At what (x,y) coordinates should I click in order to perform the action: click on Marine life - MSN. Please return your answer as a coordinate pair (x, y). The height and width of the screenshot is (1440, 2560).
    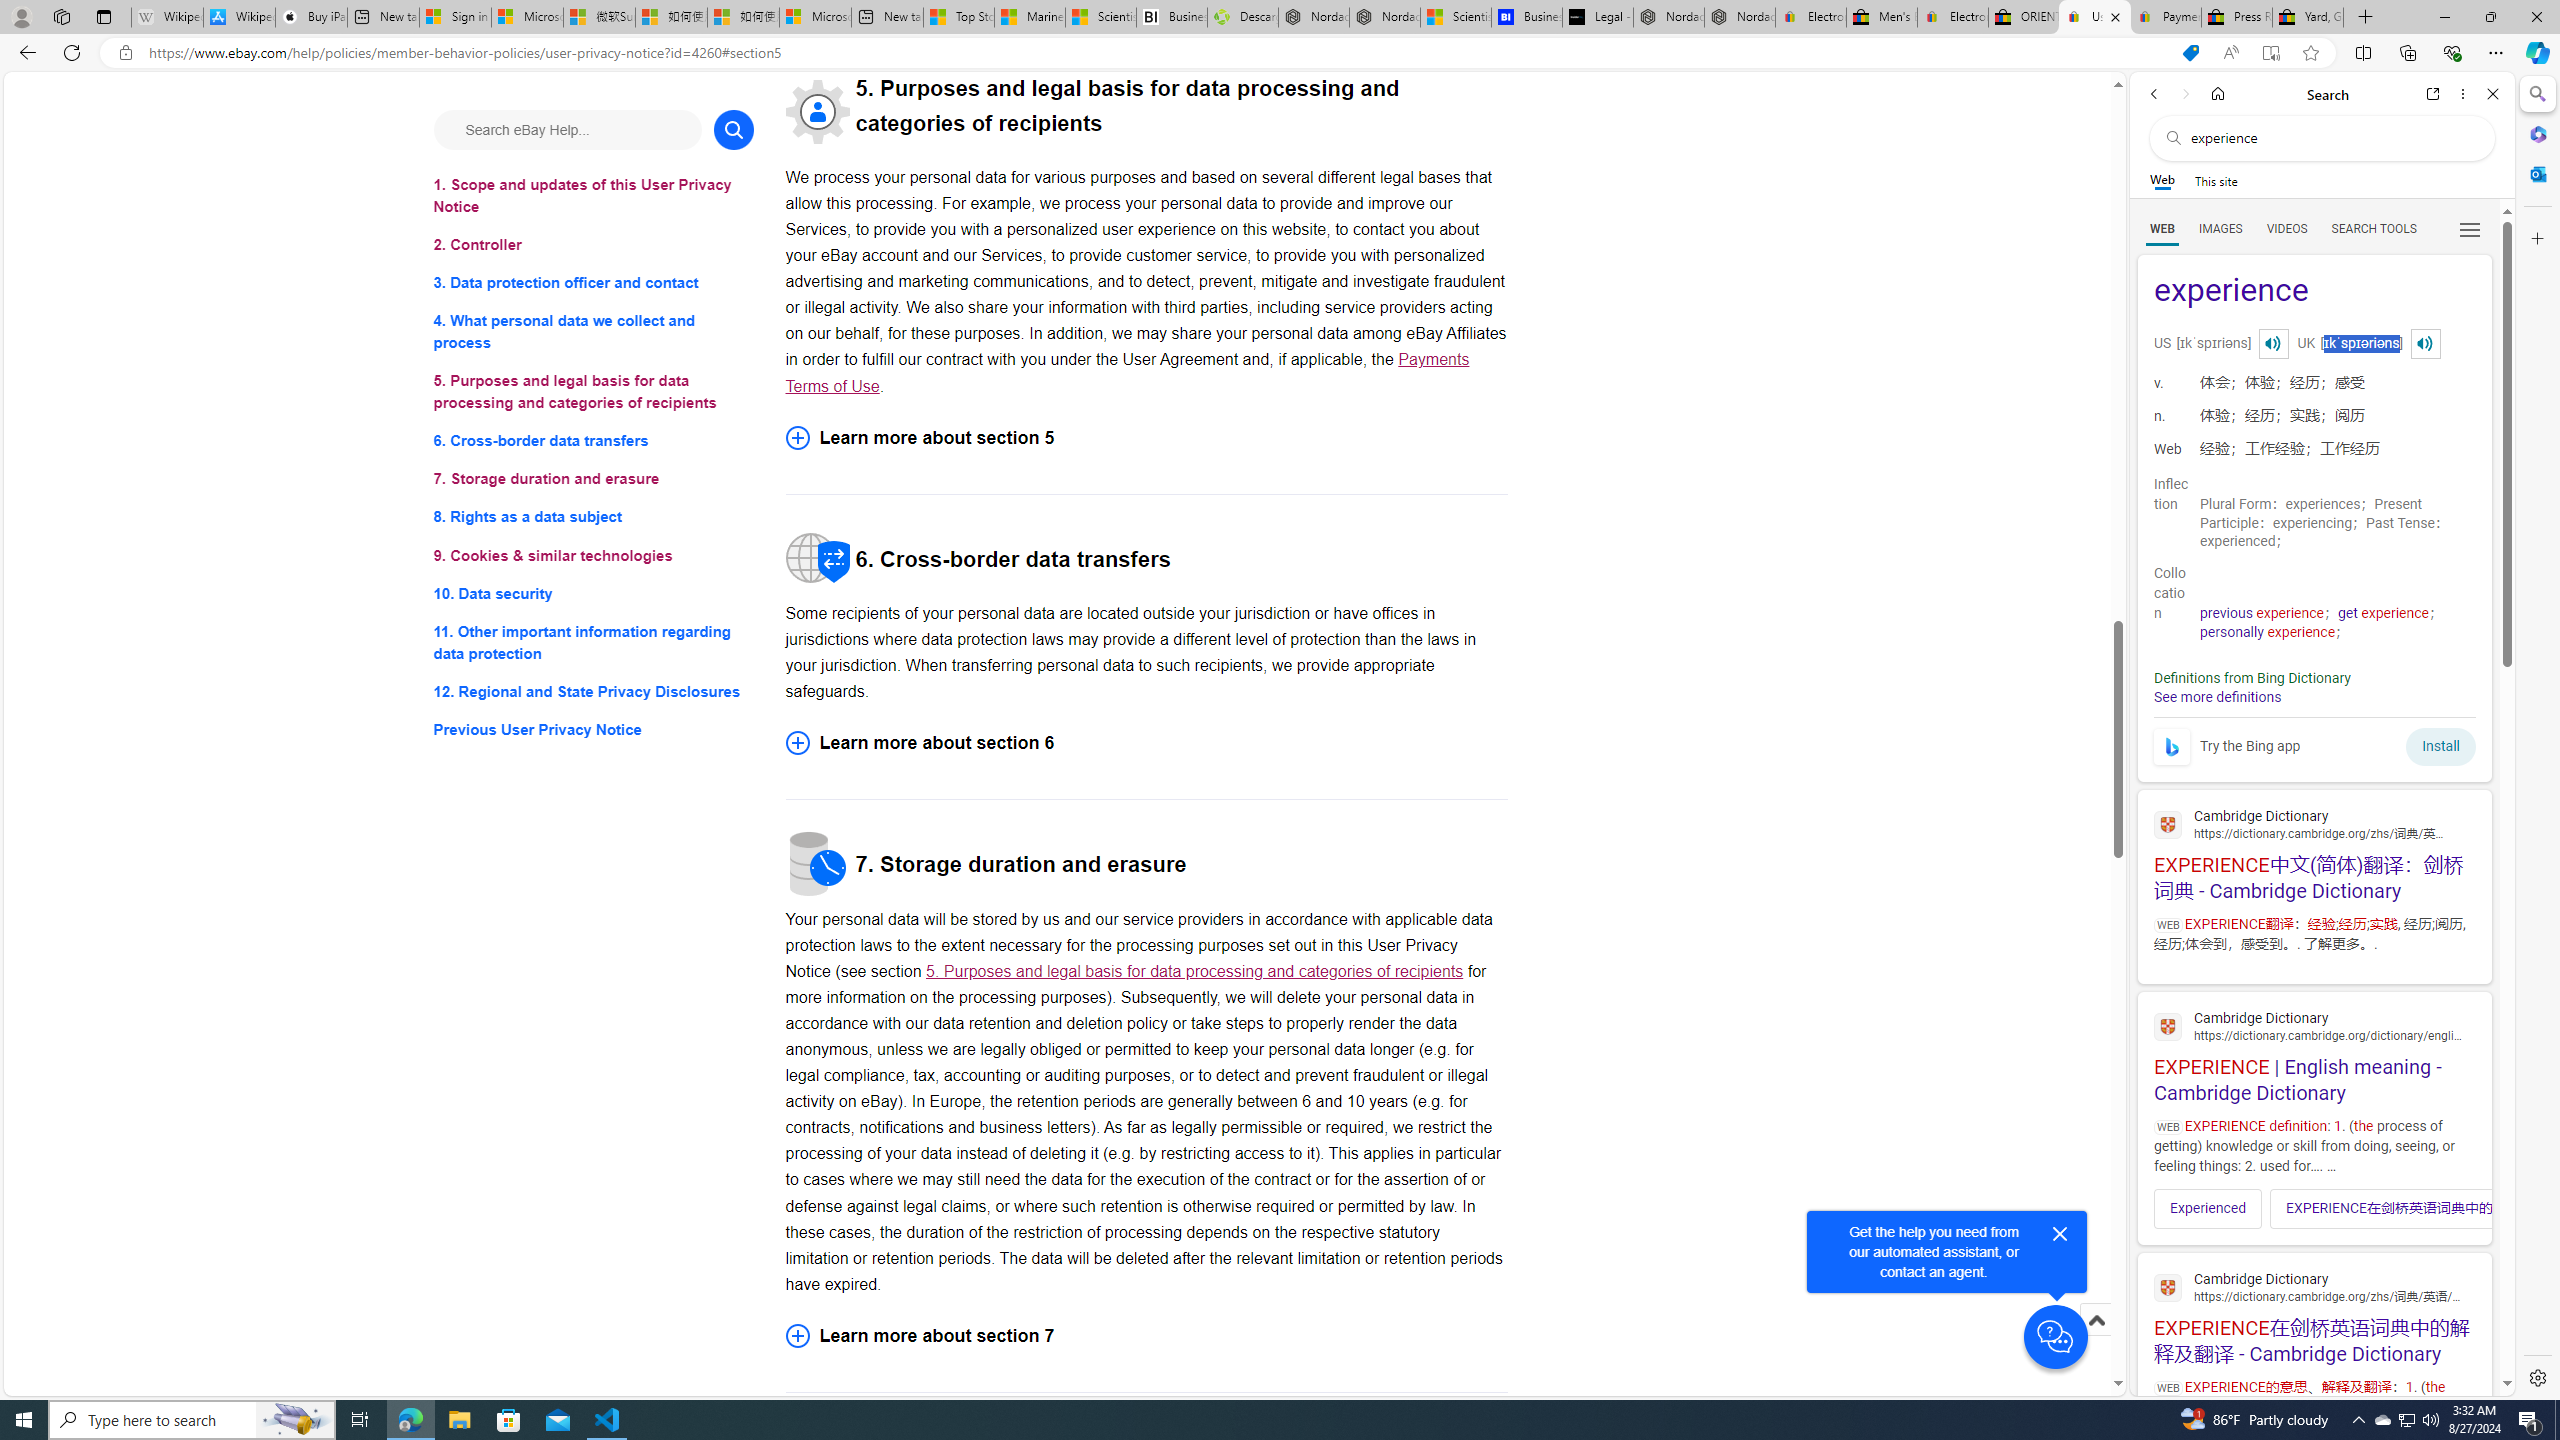
    Looking at the image, I should click on (1030, 17).